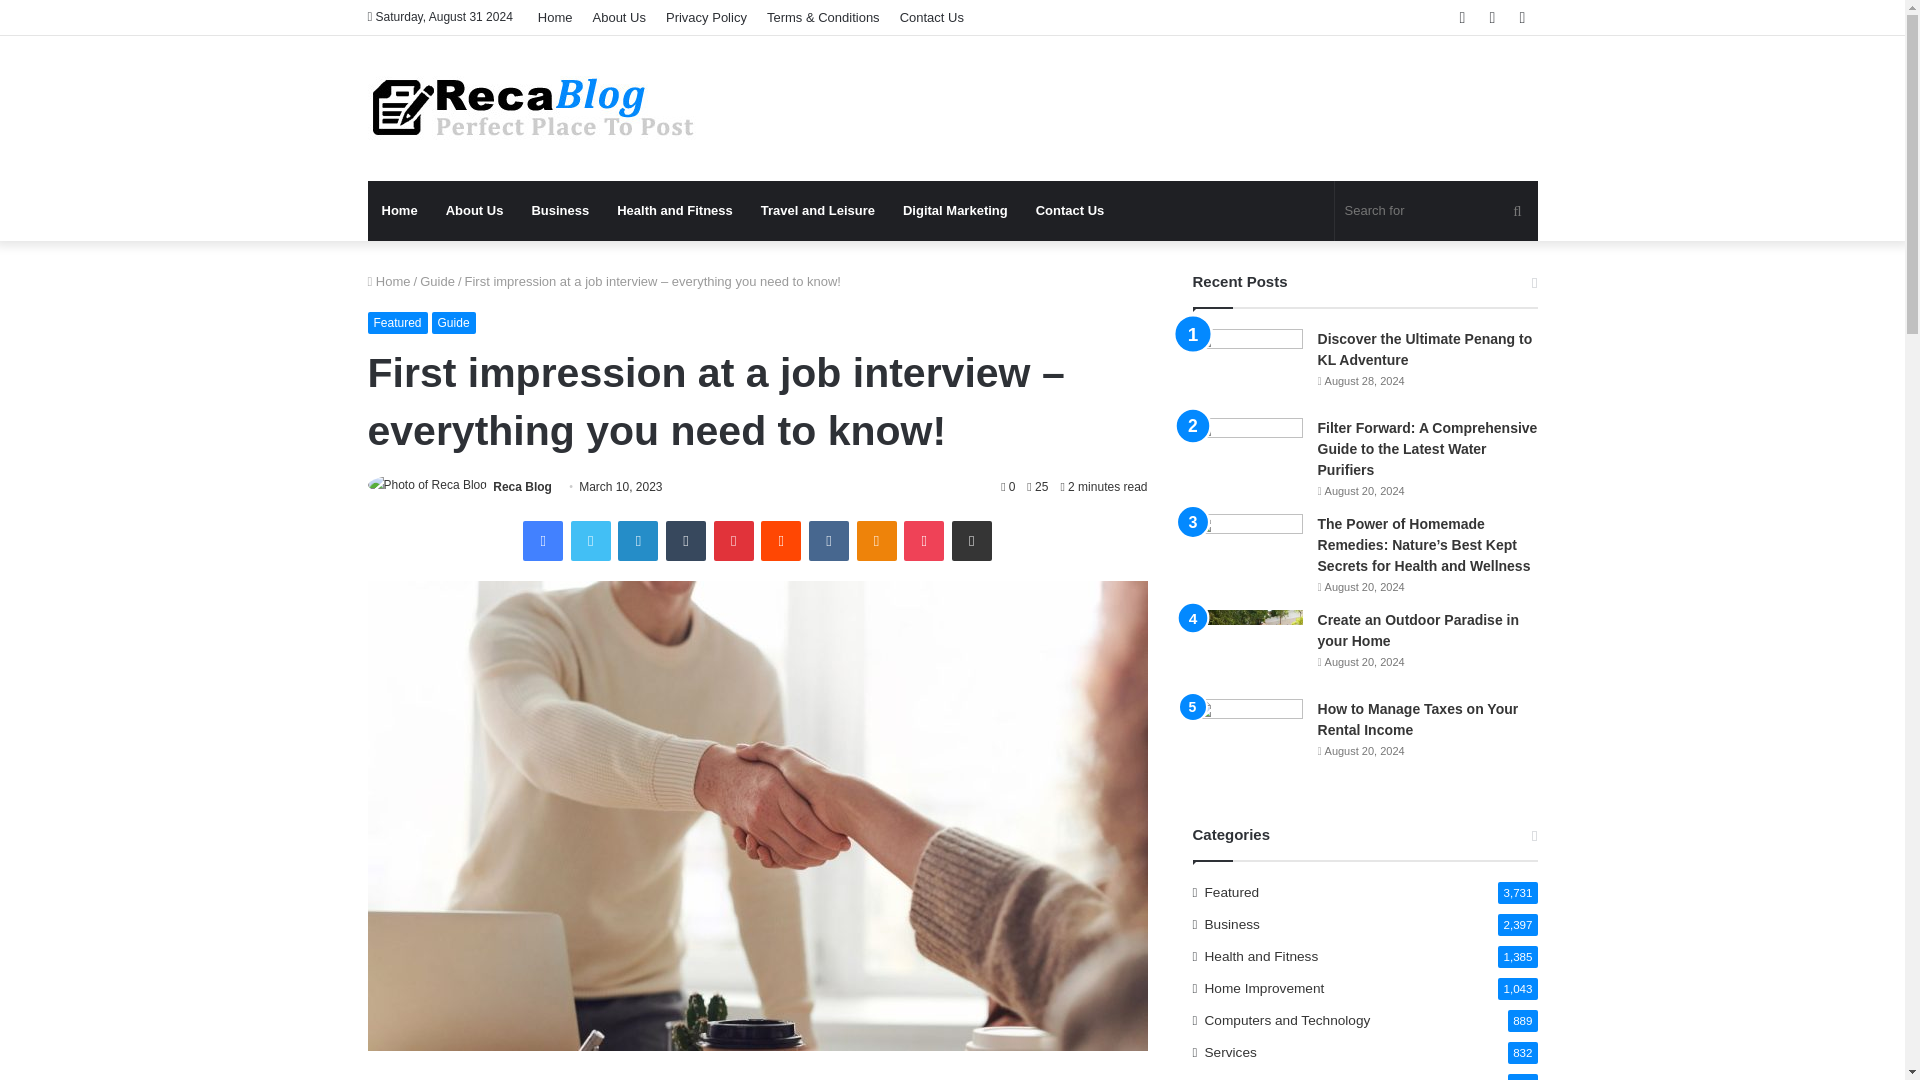 Image resolution: width=1920 pixels, height=1080 pixels. I want to click on Reddit, so click(780, 540).